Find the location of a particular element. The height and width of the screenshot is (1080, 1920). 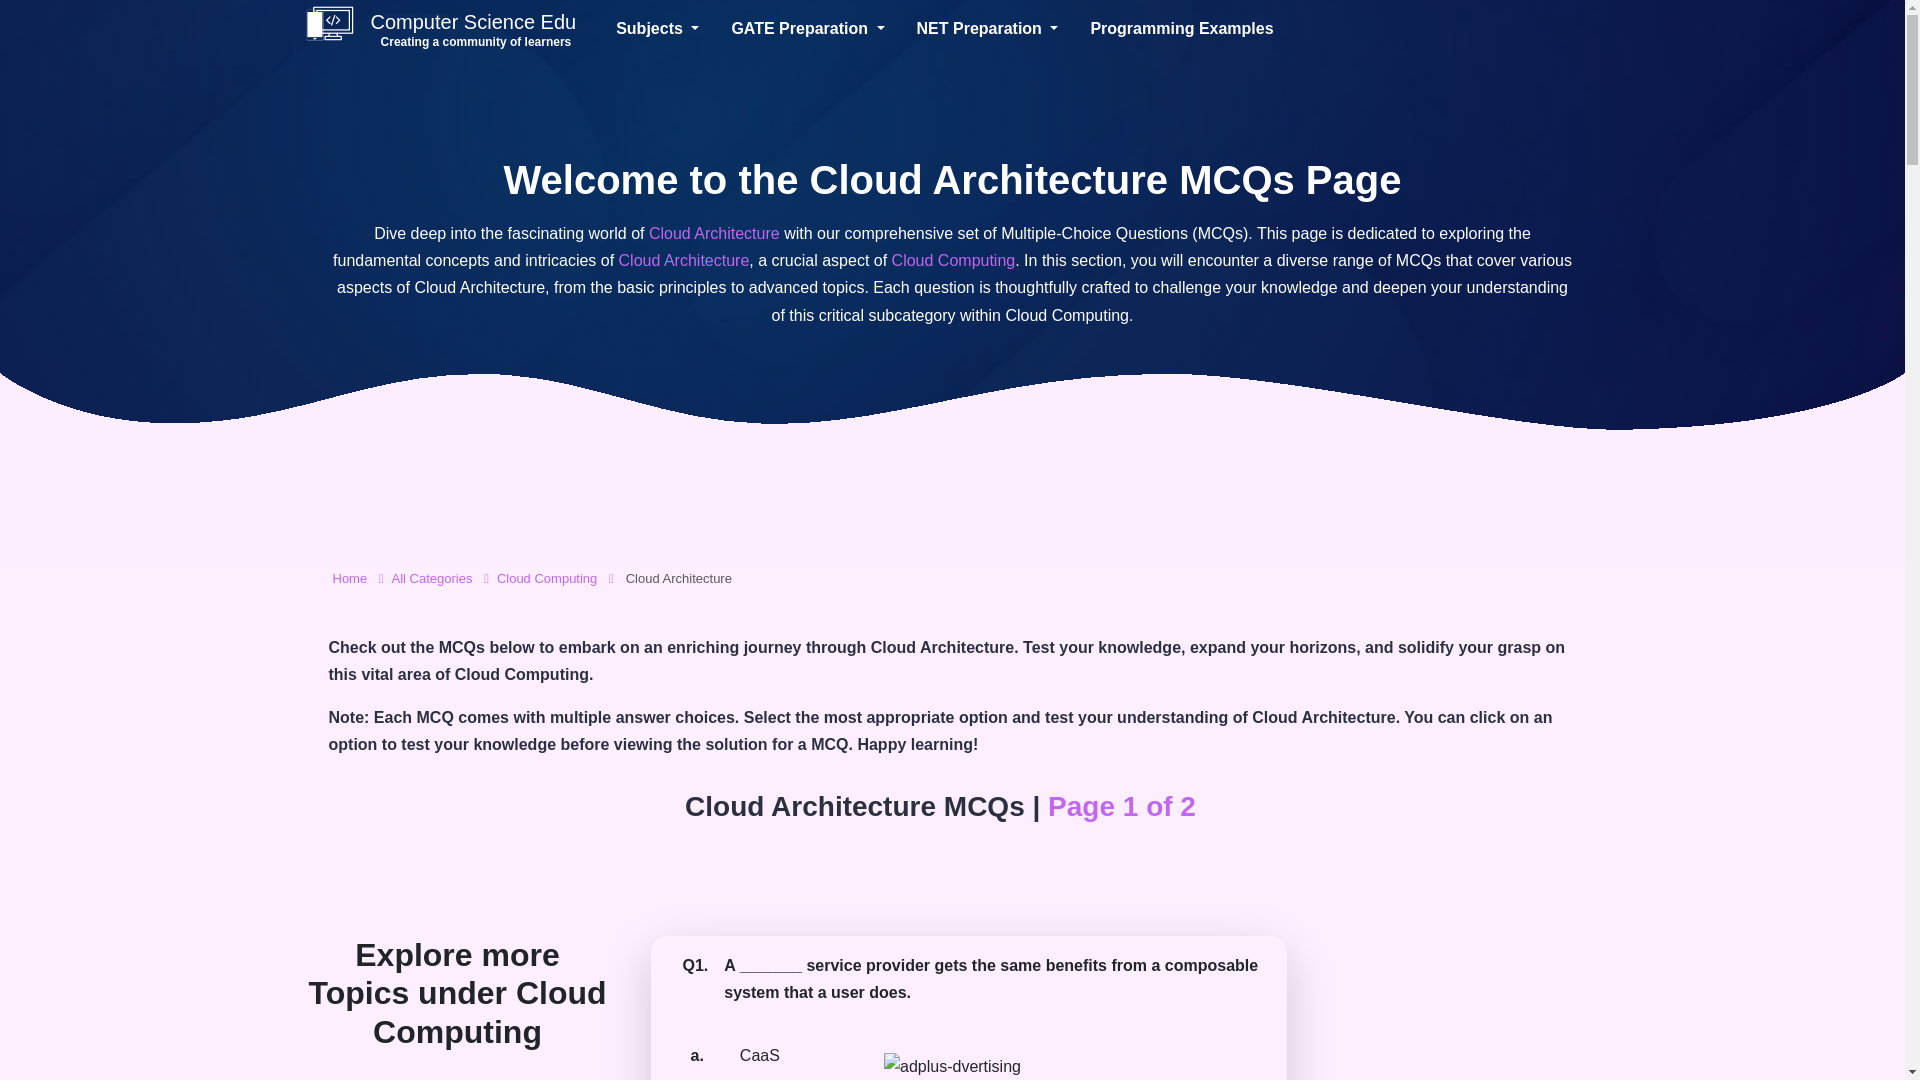

Ad.Plus Advertising is located at coordinates (432, 578).